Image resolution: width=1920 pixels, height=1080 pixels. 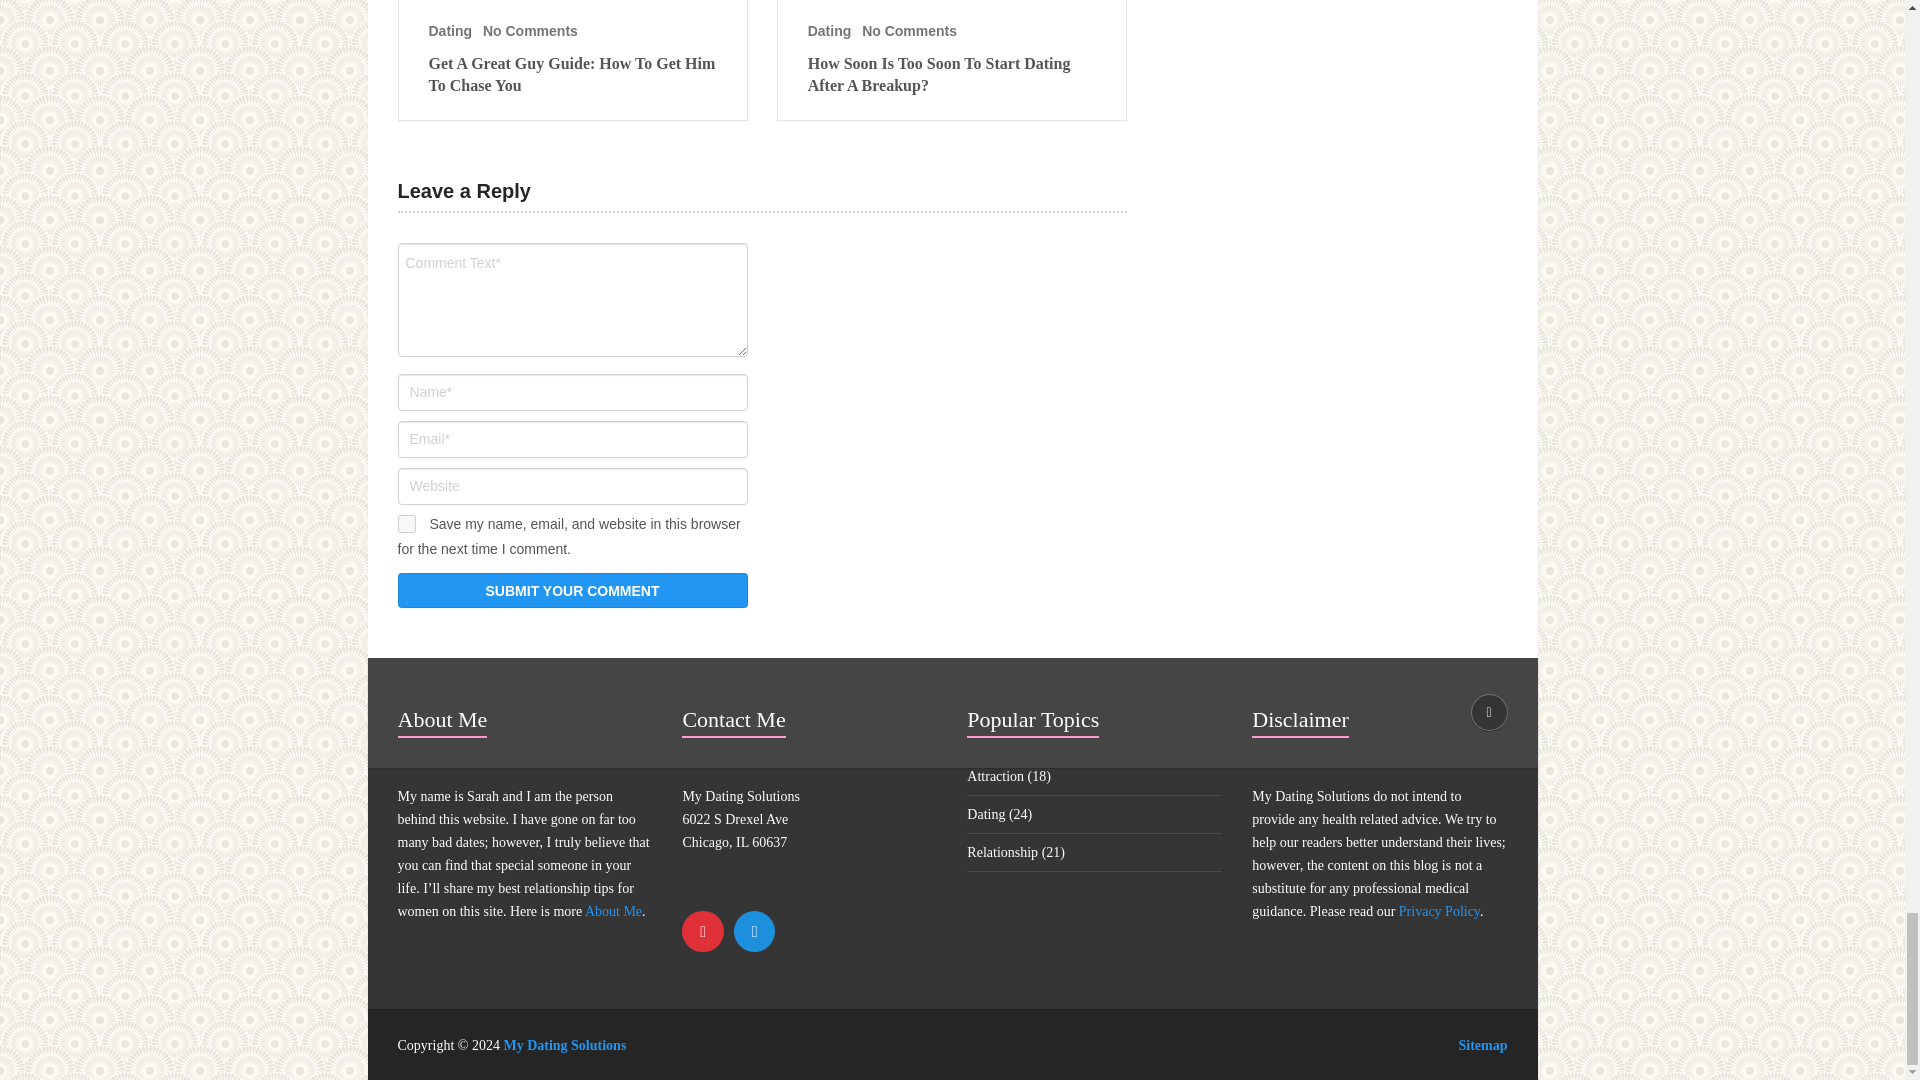 What do you see at coordinates (754, 932) in the screenshot?
I see `Email` at bounding box center [754, 932].